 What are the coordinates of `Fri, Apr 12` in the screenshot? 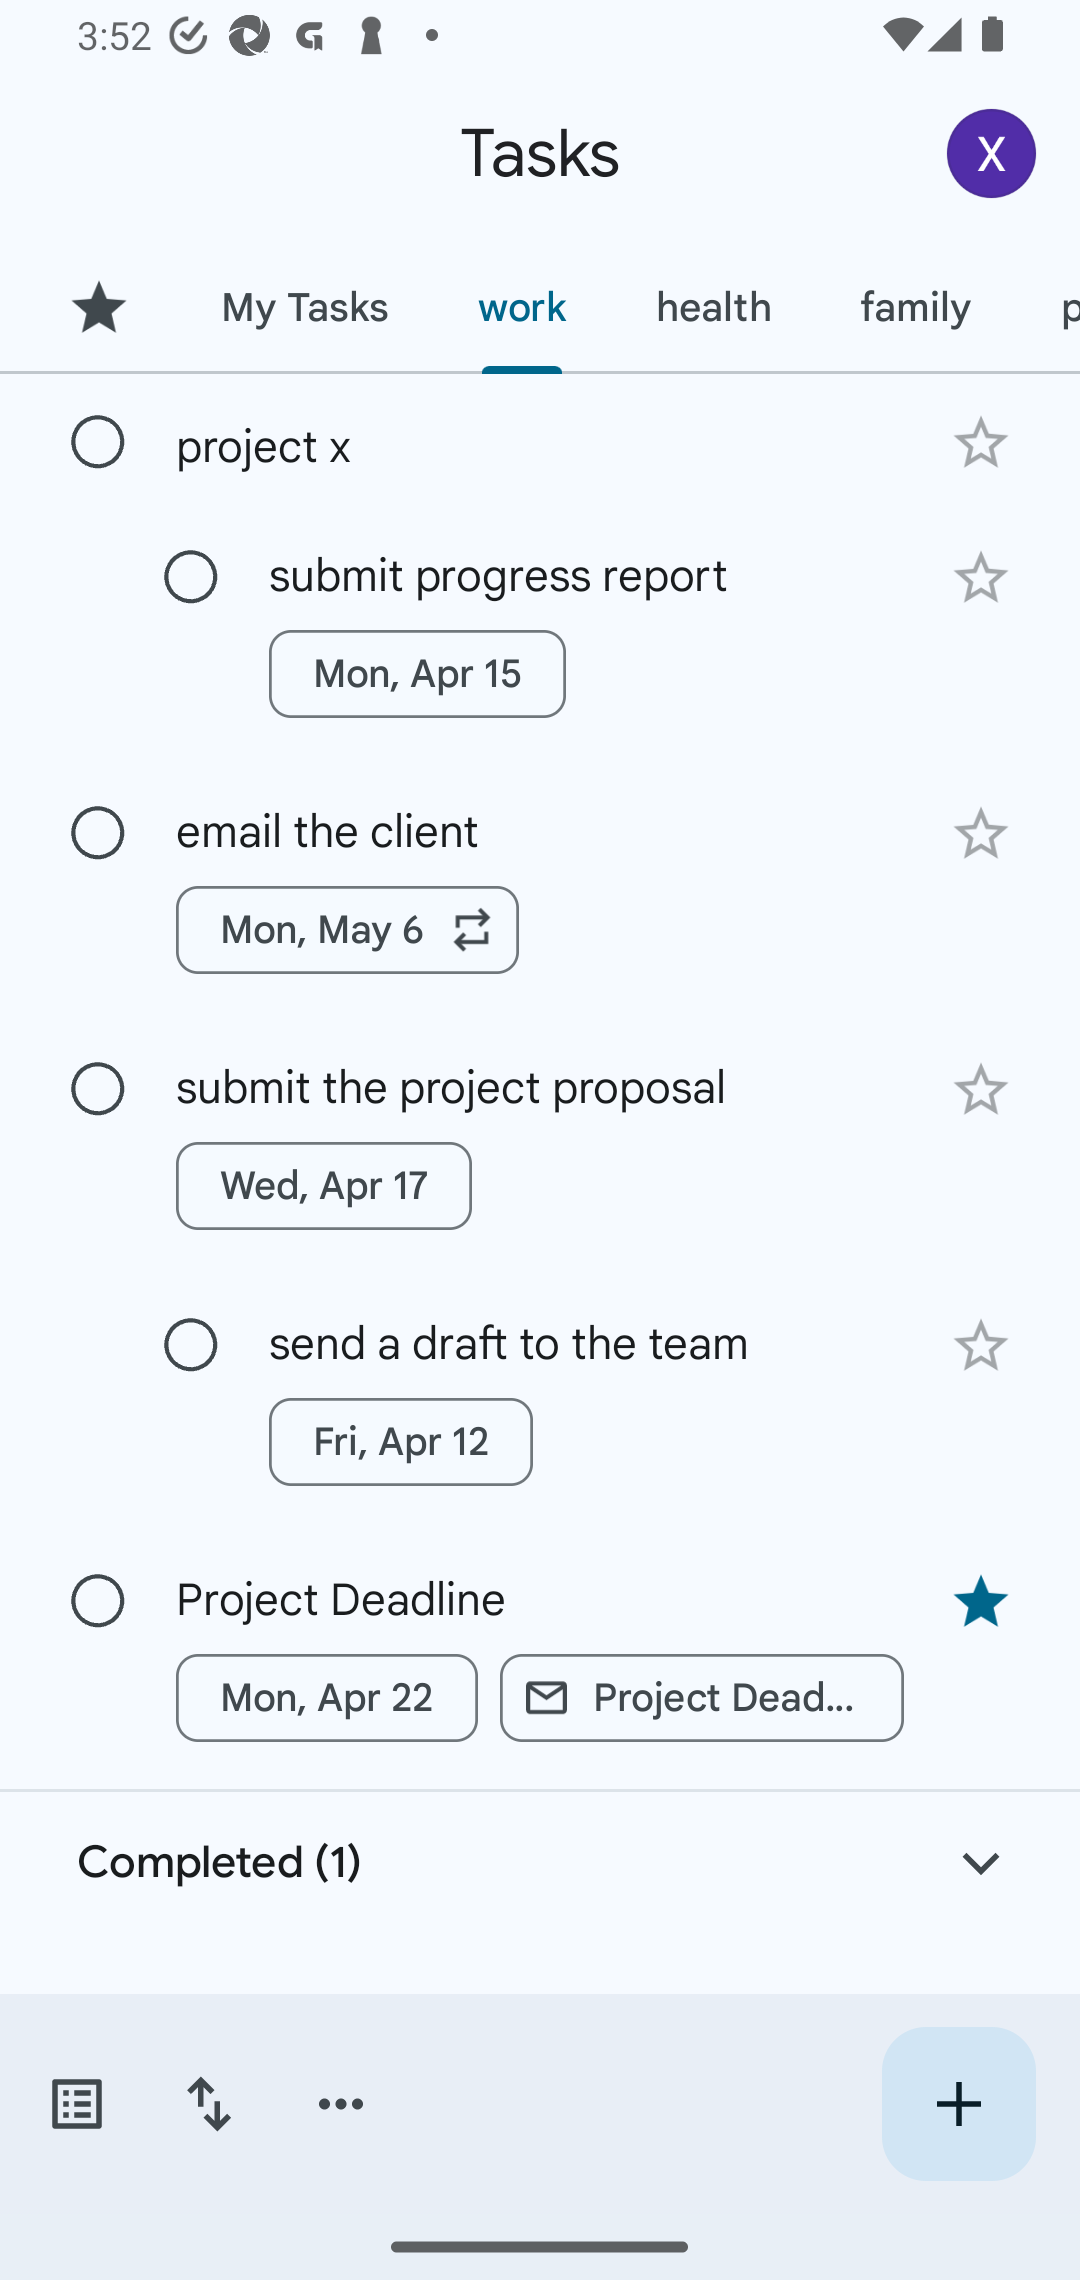 It's located at (400, 1442).